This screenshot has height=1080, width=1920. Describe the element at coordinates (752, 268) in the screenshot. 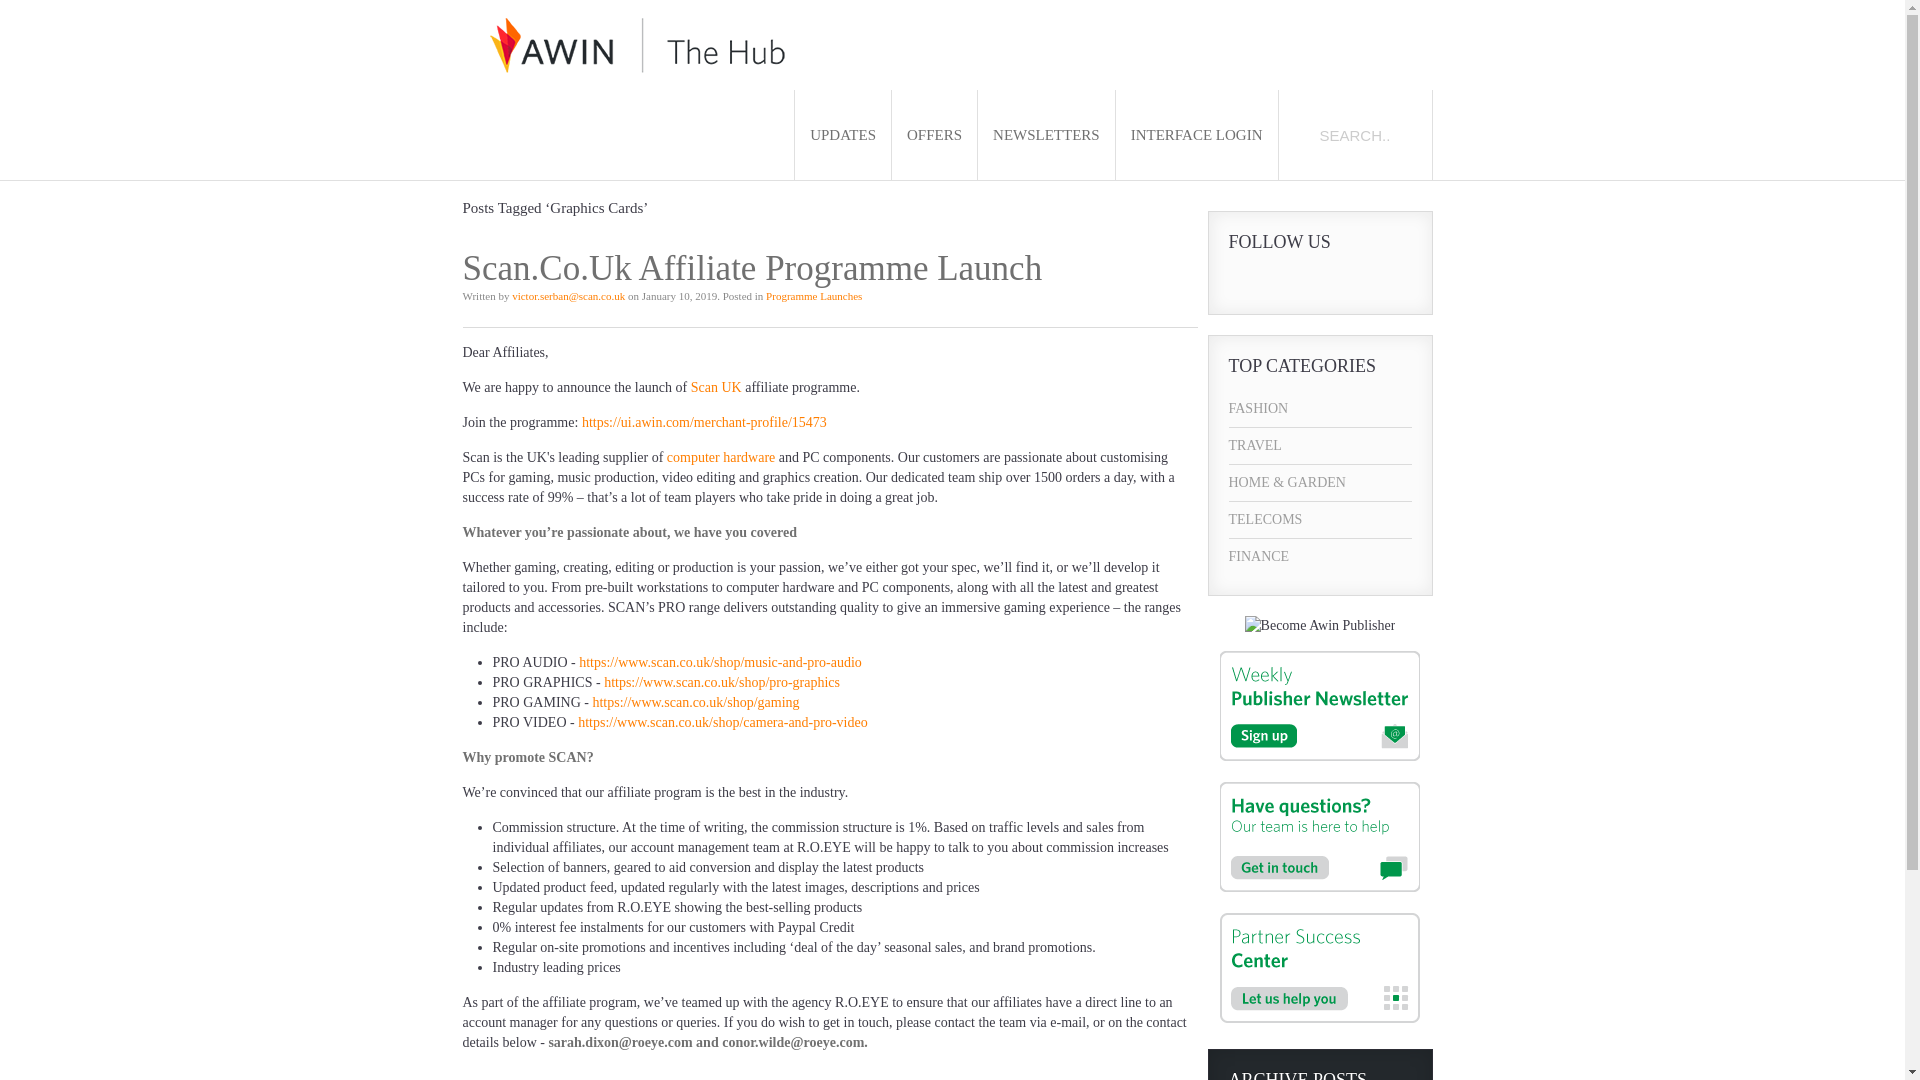

I see `Scan.co.uk Affiliate Programme Launch` at that location.